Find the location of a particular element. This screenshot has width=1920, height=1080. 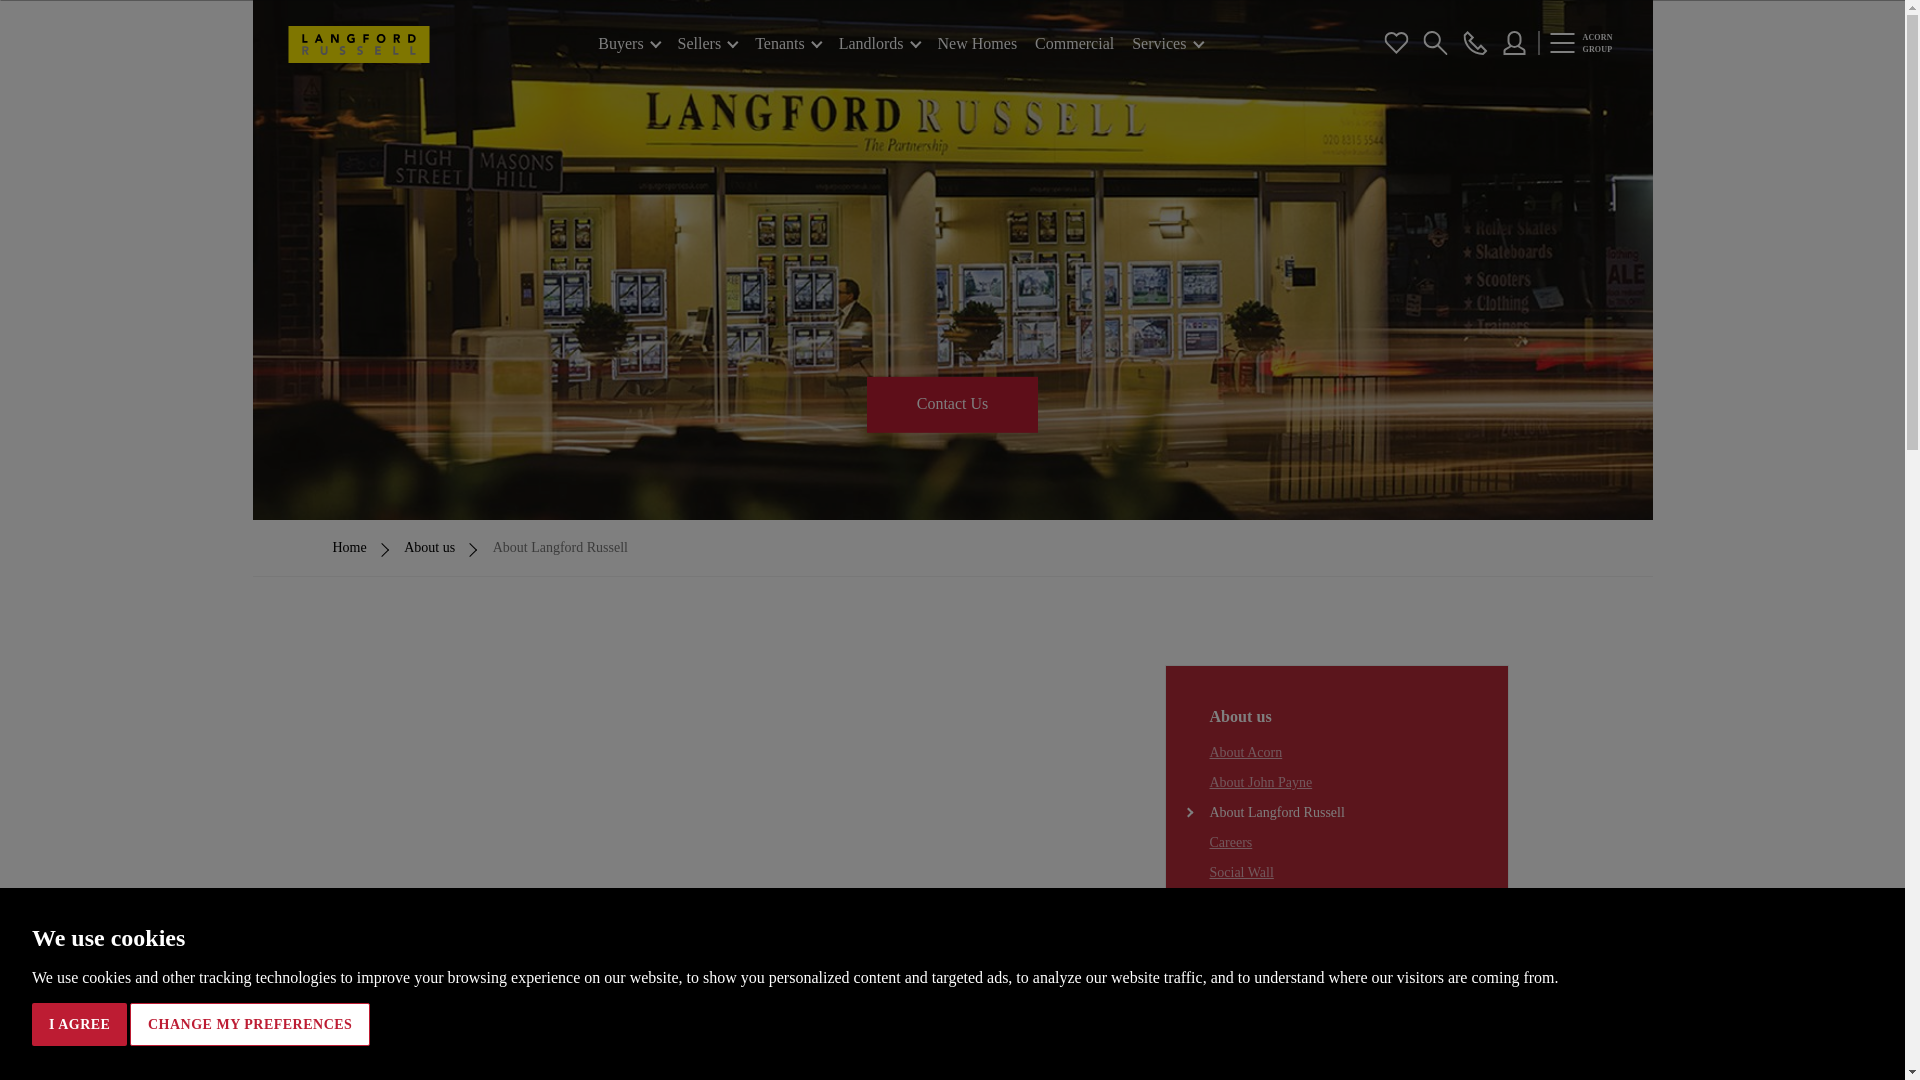

Wishlist is located at coordinates (1396, 42).